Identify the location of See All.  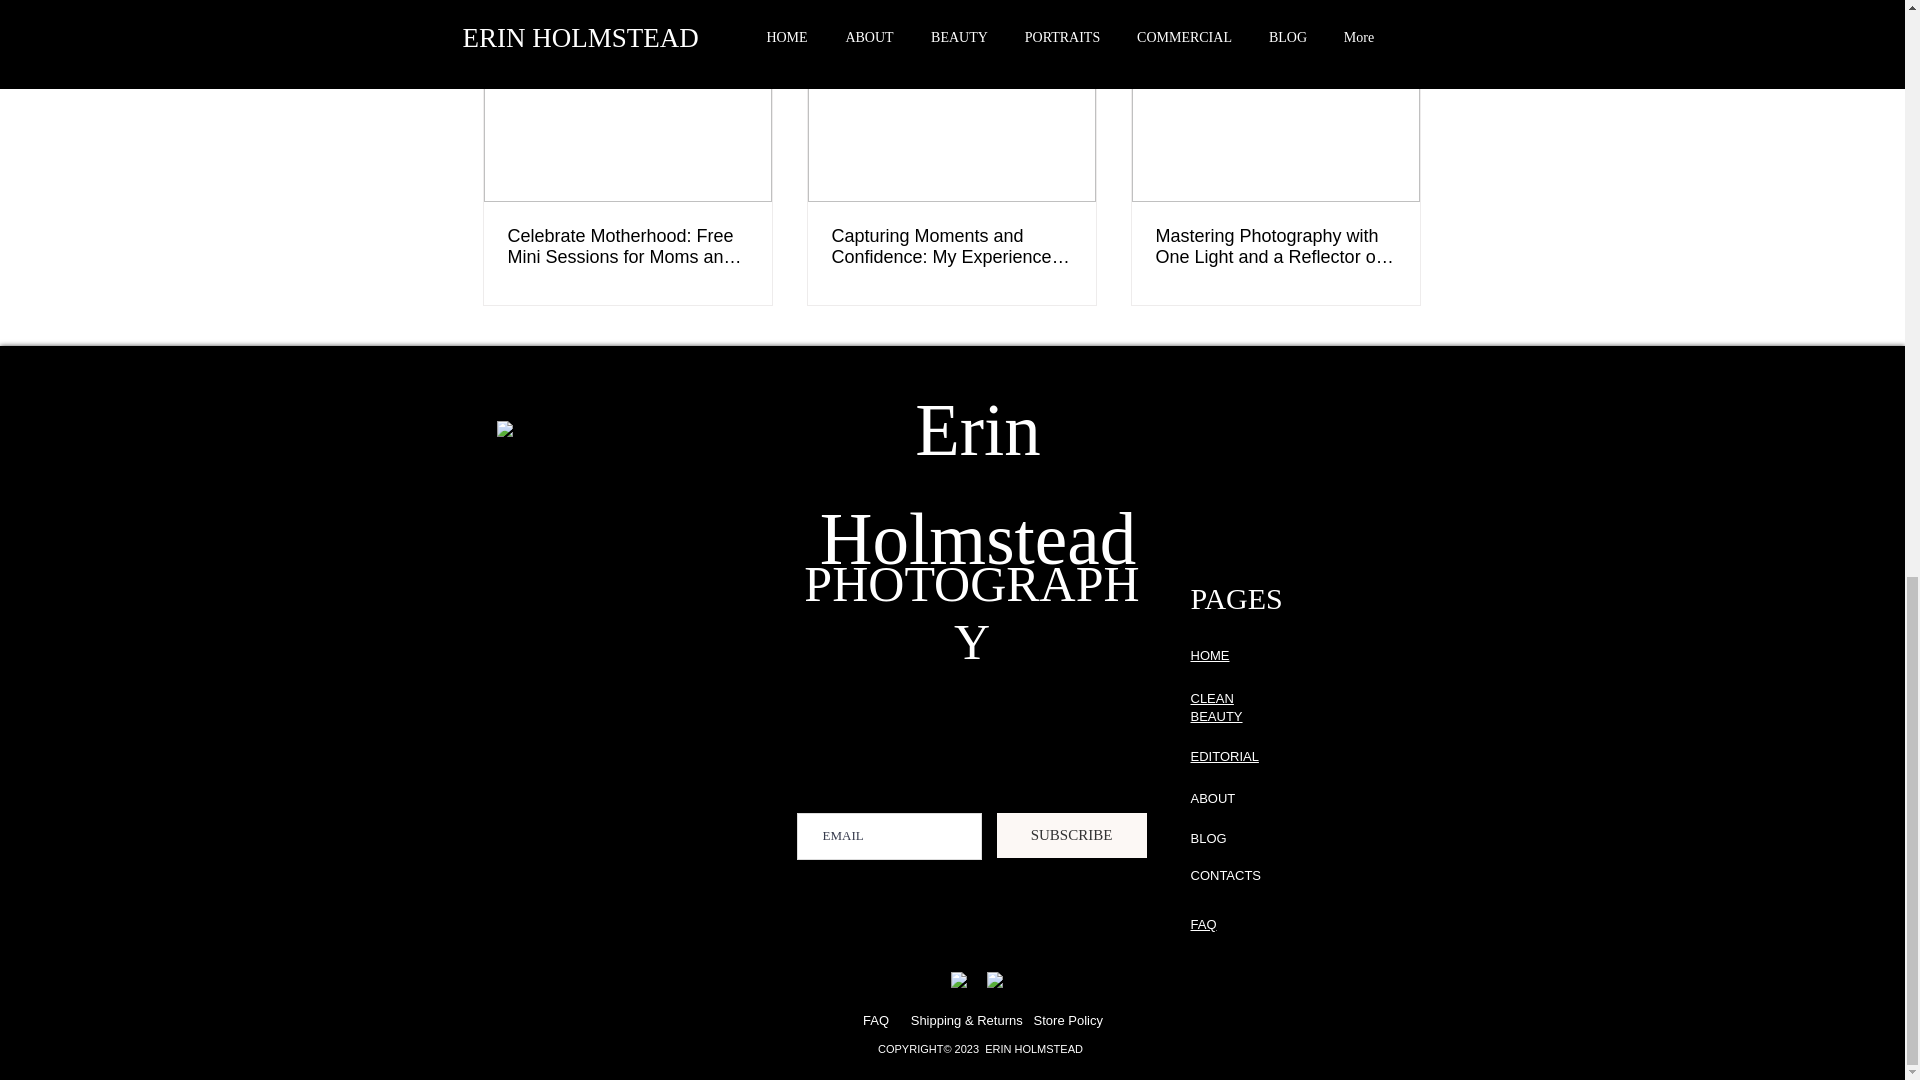
(1400, 10).